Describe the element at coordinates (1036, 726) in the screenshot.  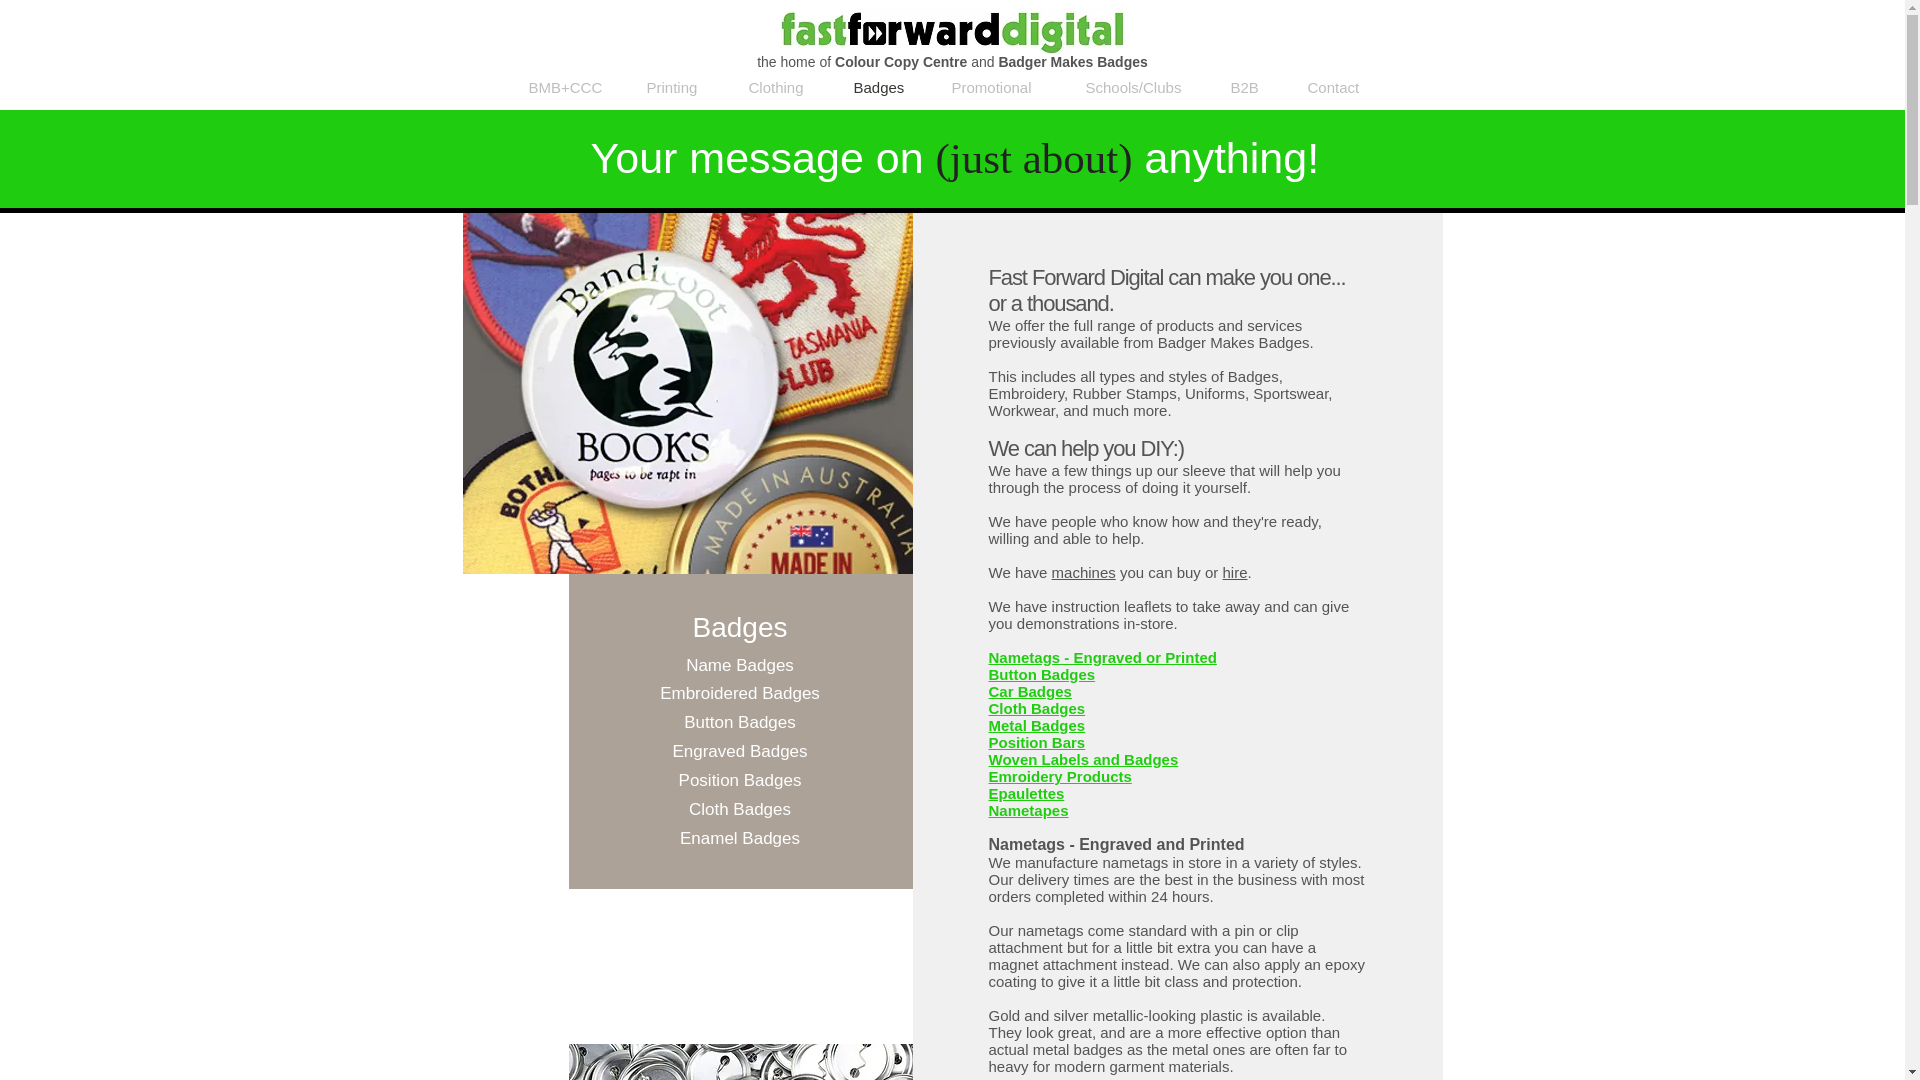
I see `Metal Badges` at that location.